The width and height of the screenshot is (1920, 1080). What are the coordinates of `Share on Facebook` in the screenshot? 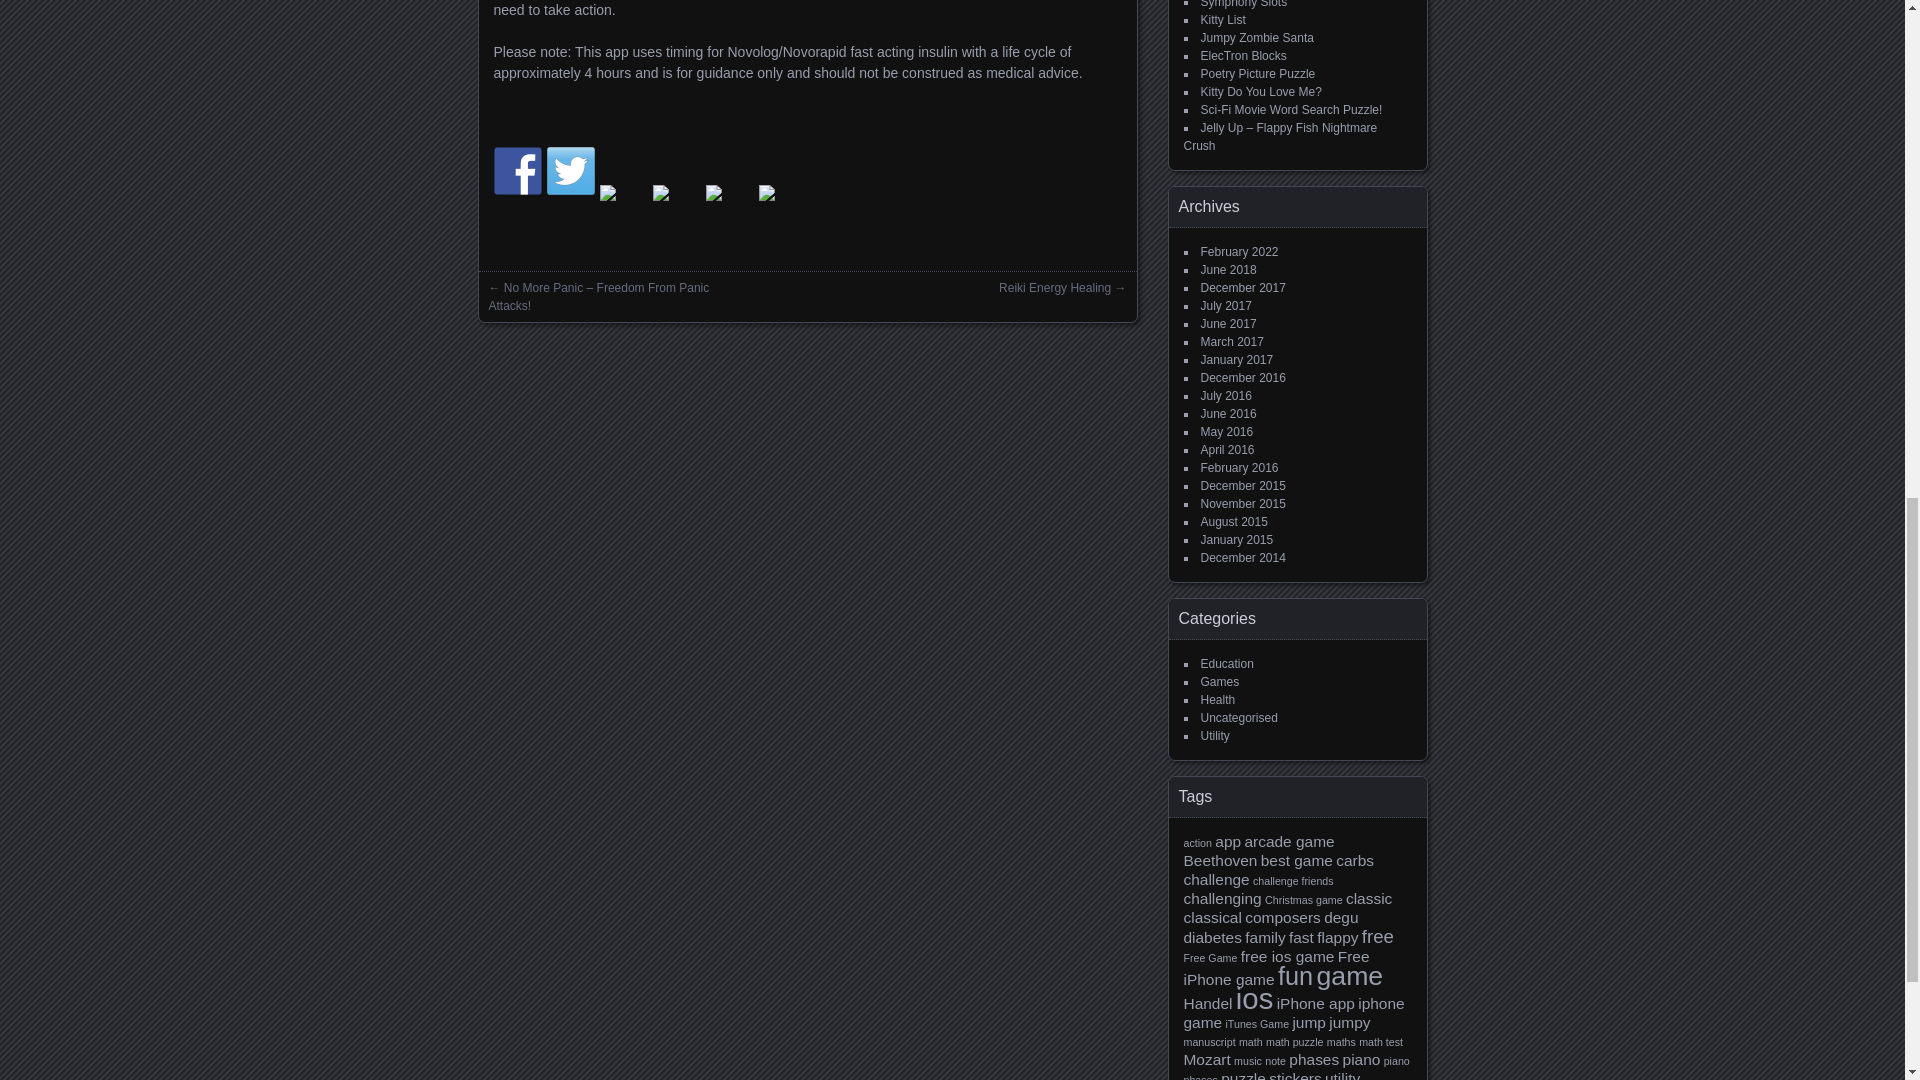 It's located at (517, 170).